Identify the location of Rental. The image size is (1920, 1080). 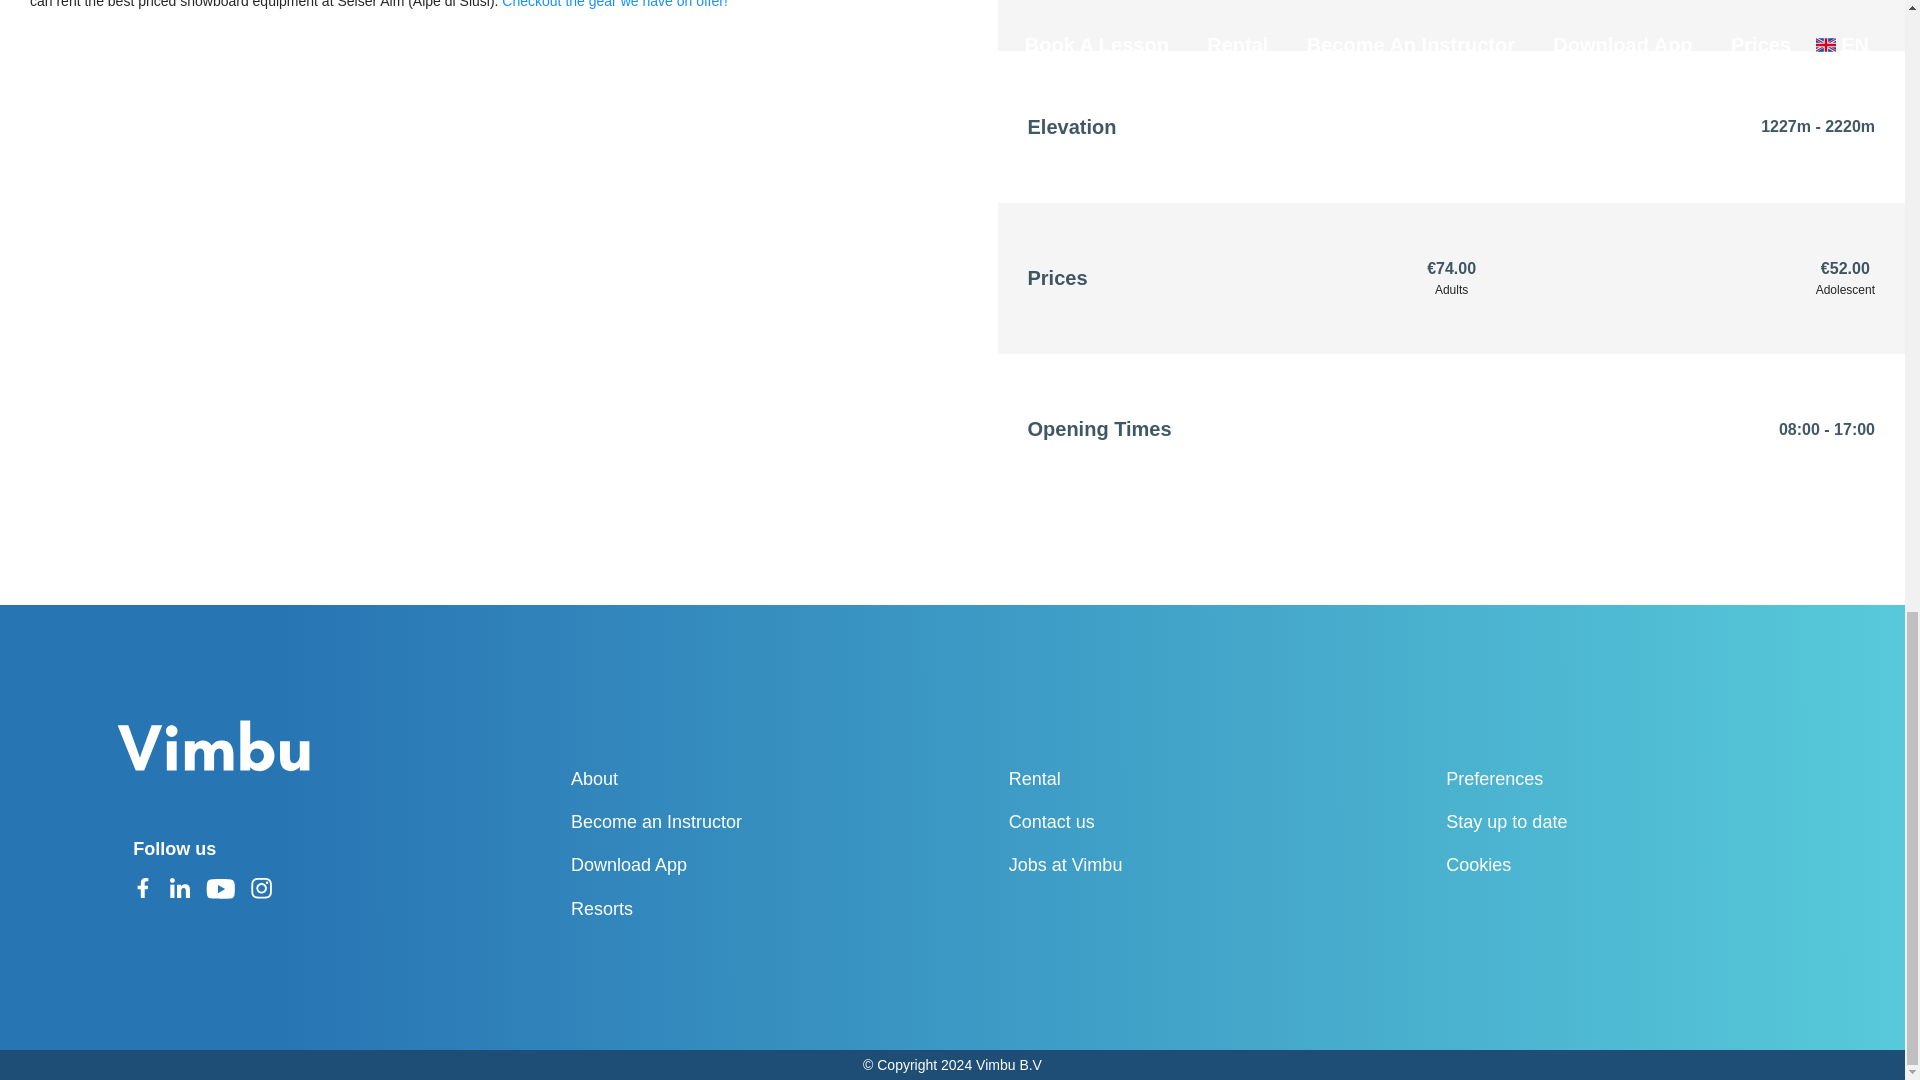
(1105, 778).